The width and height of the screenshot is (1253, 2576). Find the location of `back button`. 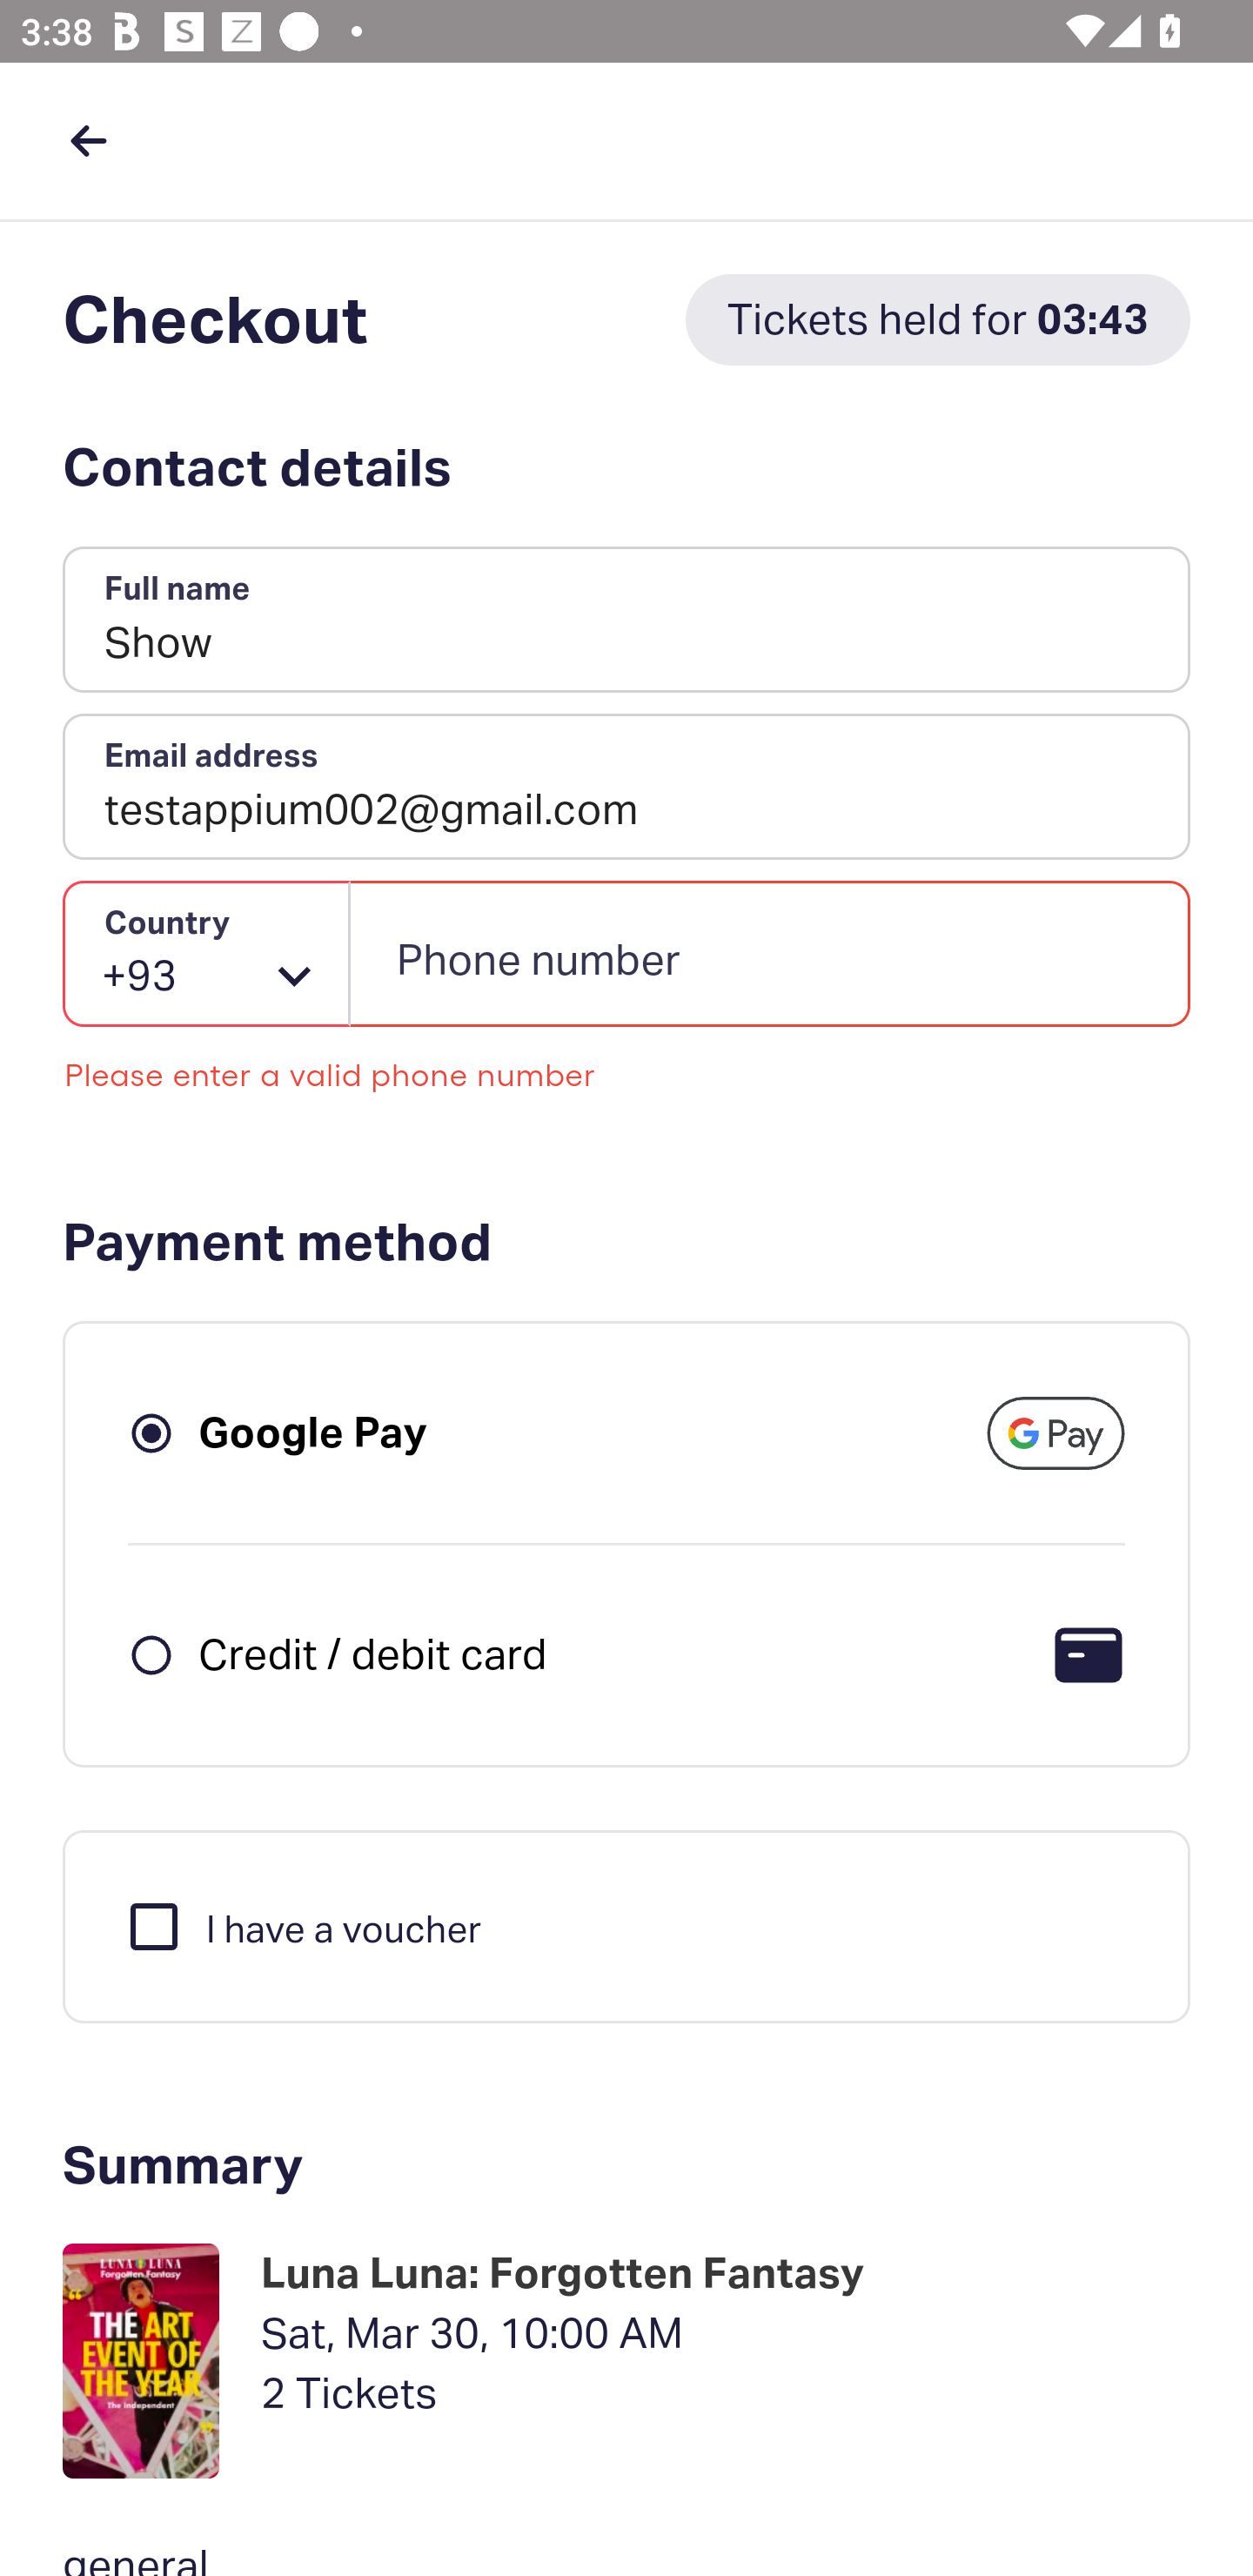

back button is located at coordinates (88, 140).